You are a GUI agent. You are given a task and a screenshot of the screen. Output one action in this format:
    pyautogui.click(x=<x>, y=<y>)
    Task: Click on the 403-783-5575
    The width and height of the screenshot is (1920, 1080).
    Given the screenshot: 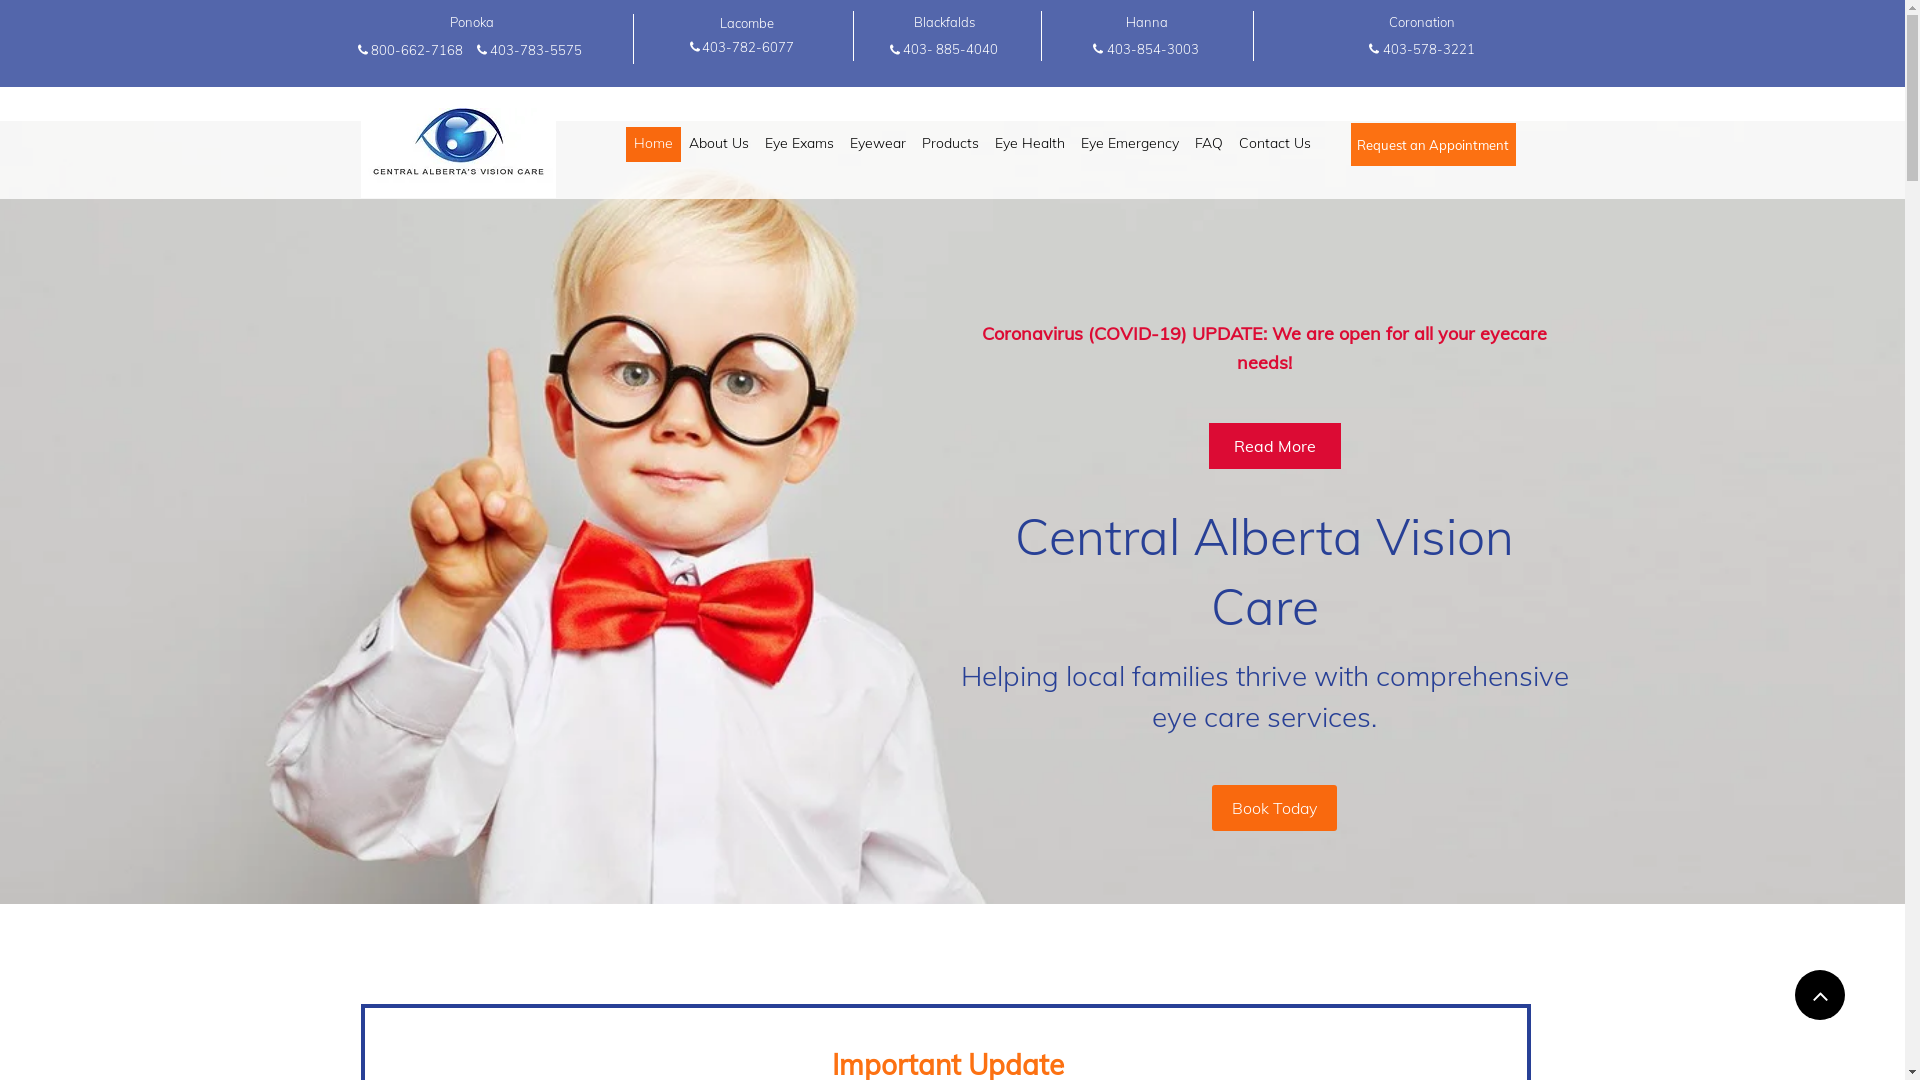 What is the action you would take?
    pyautogui.click(x=536, y=50)
    